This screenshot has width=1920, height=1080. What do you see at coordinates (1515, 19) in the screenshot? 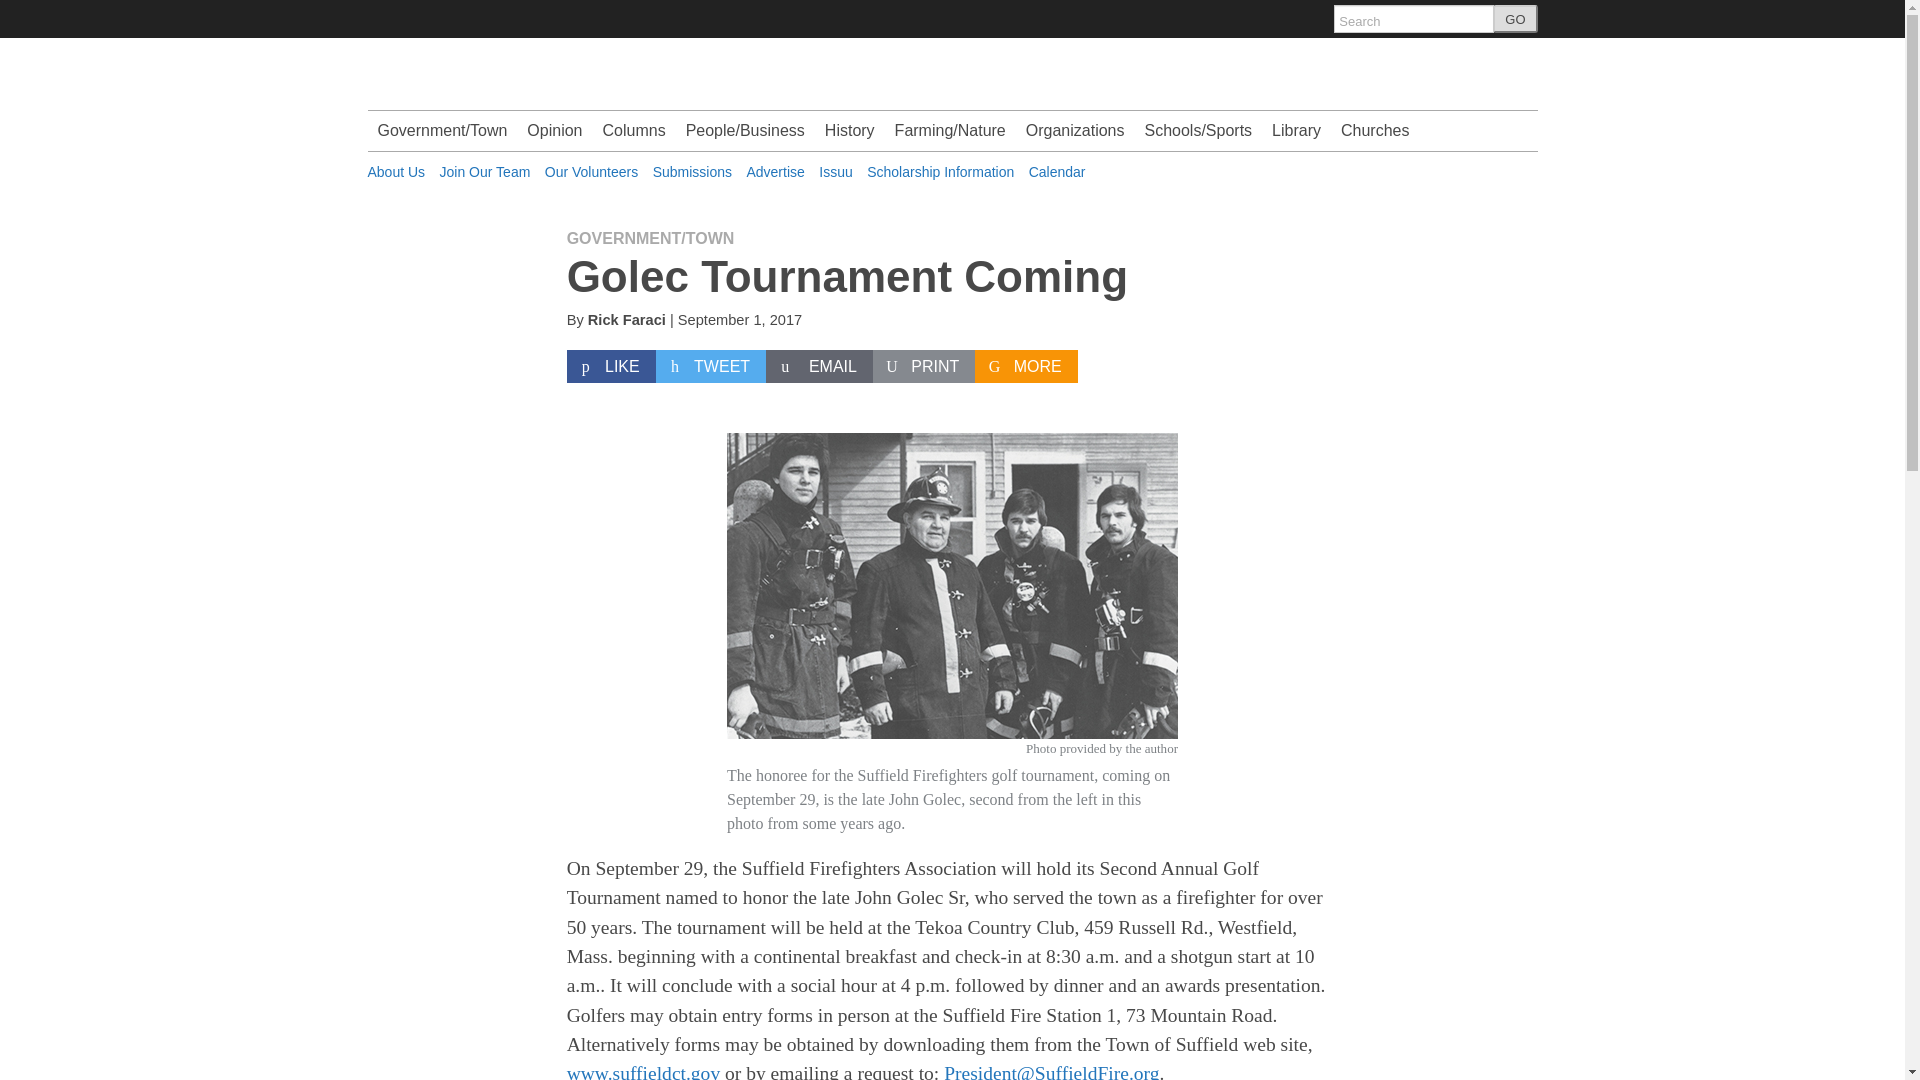
I see `GO` at bounding box center [1515, 19].